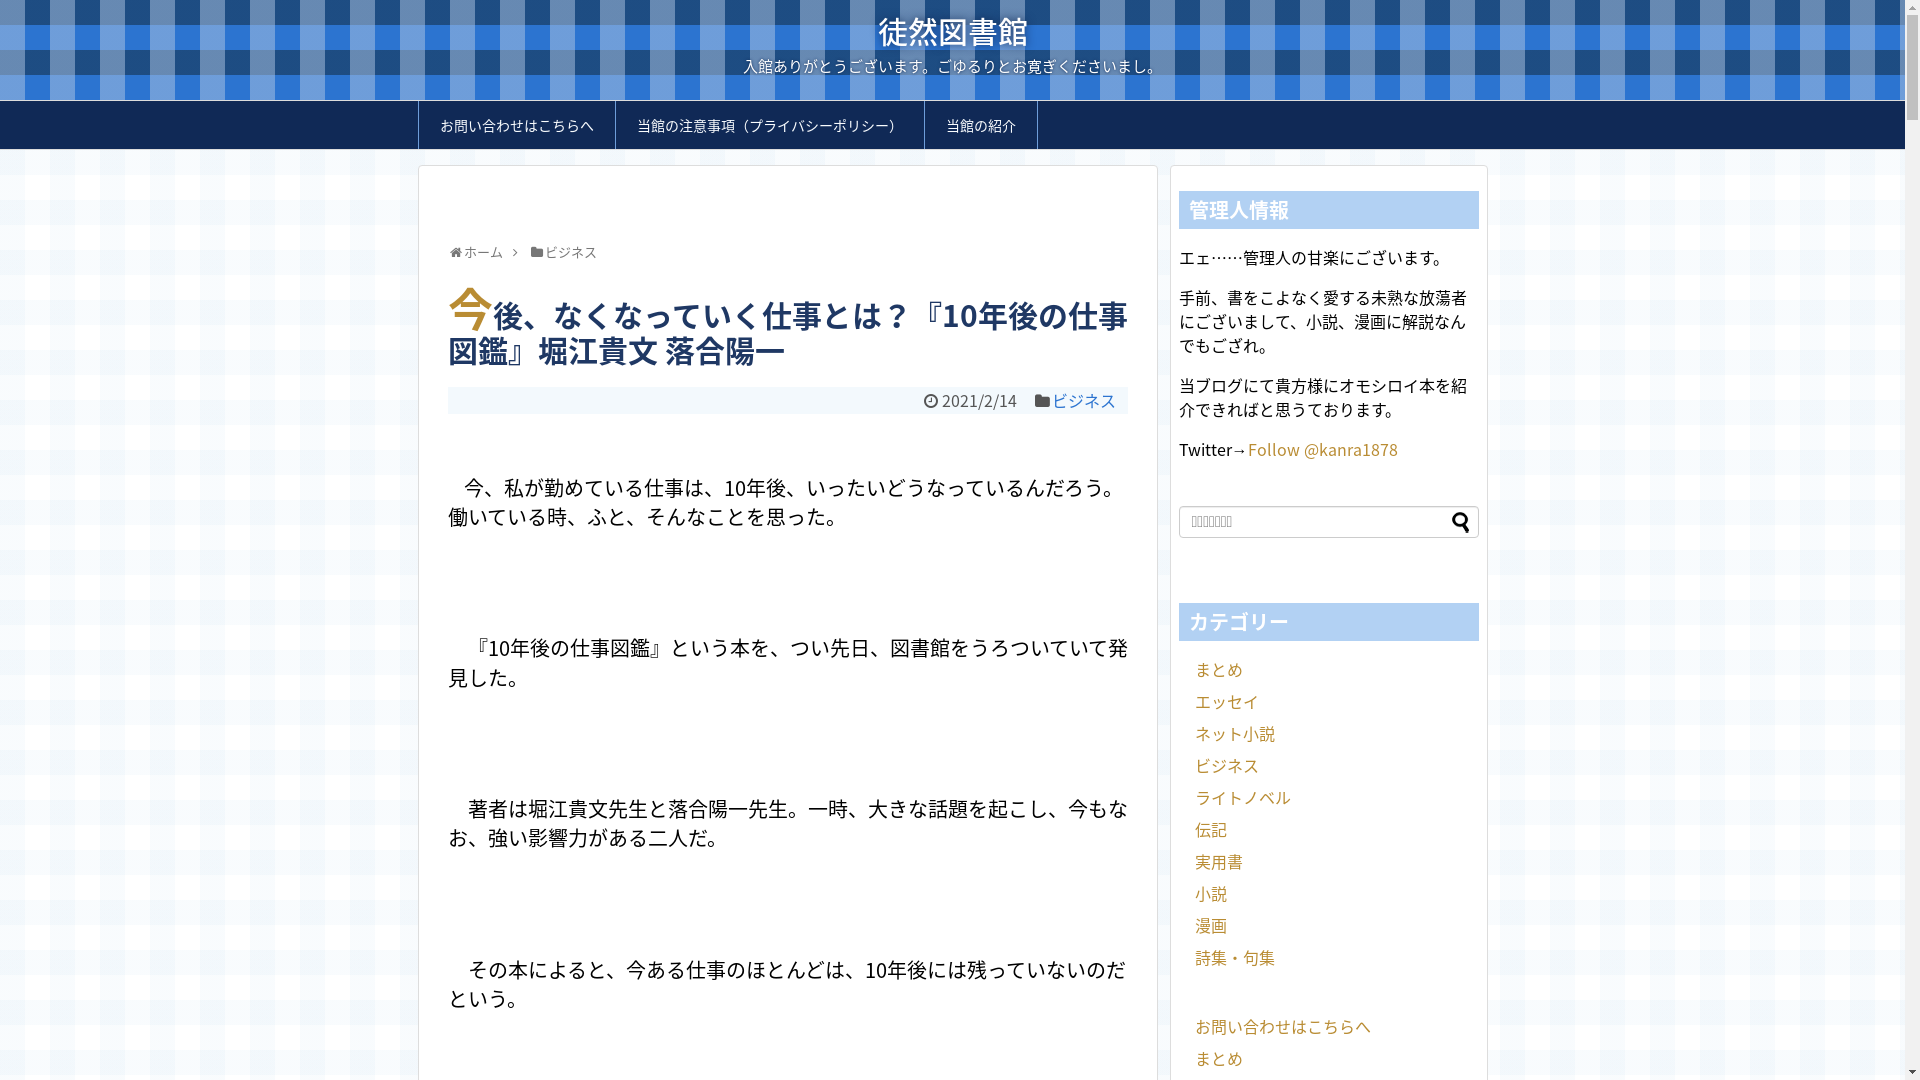 Image resolution: width=1920 pixels, height=1080 pixels. Describe the element at coordinates (1323, 449) in the screenshot. I see `Follow @kanra1878` at that location.